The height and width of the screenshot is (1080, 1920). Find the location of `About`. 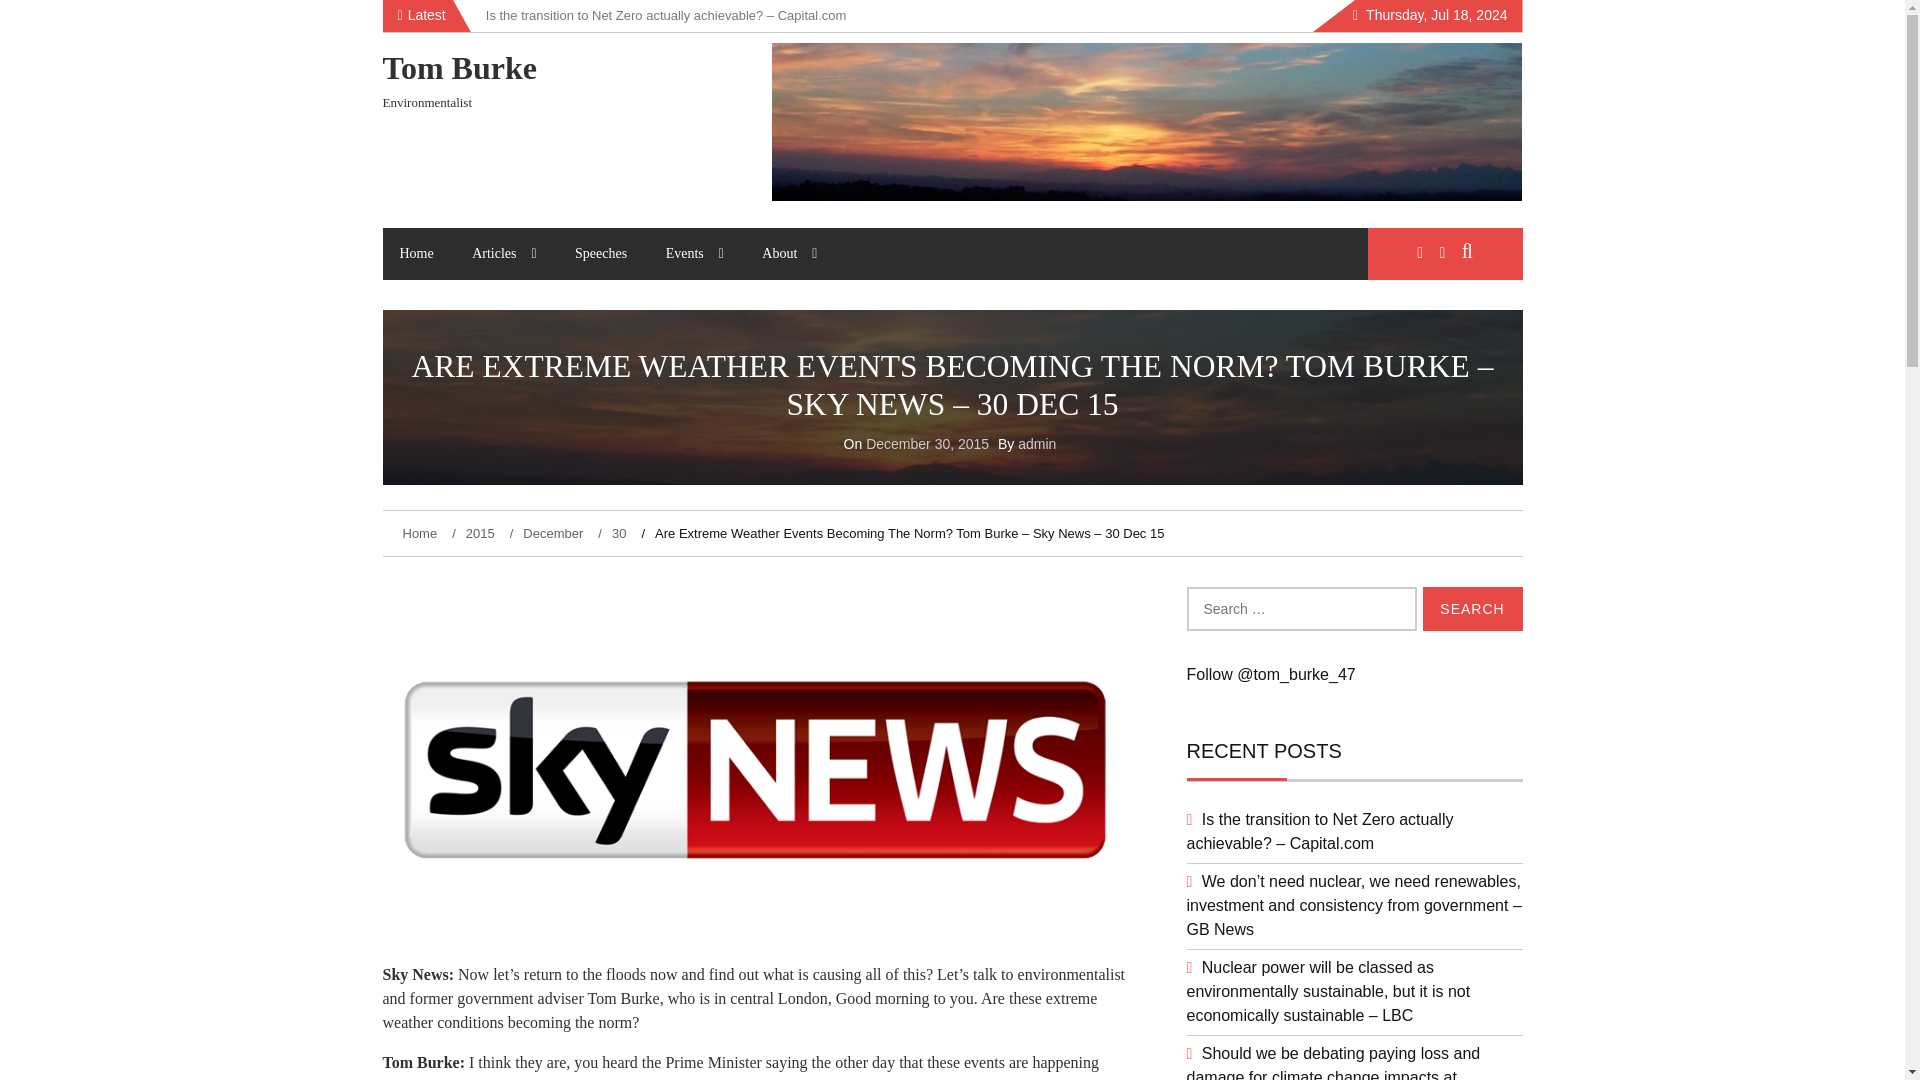

About is located at coordinates (788, 253).